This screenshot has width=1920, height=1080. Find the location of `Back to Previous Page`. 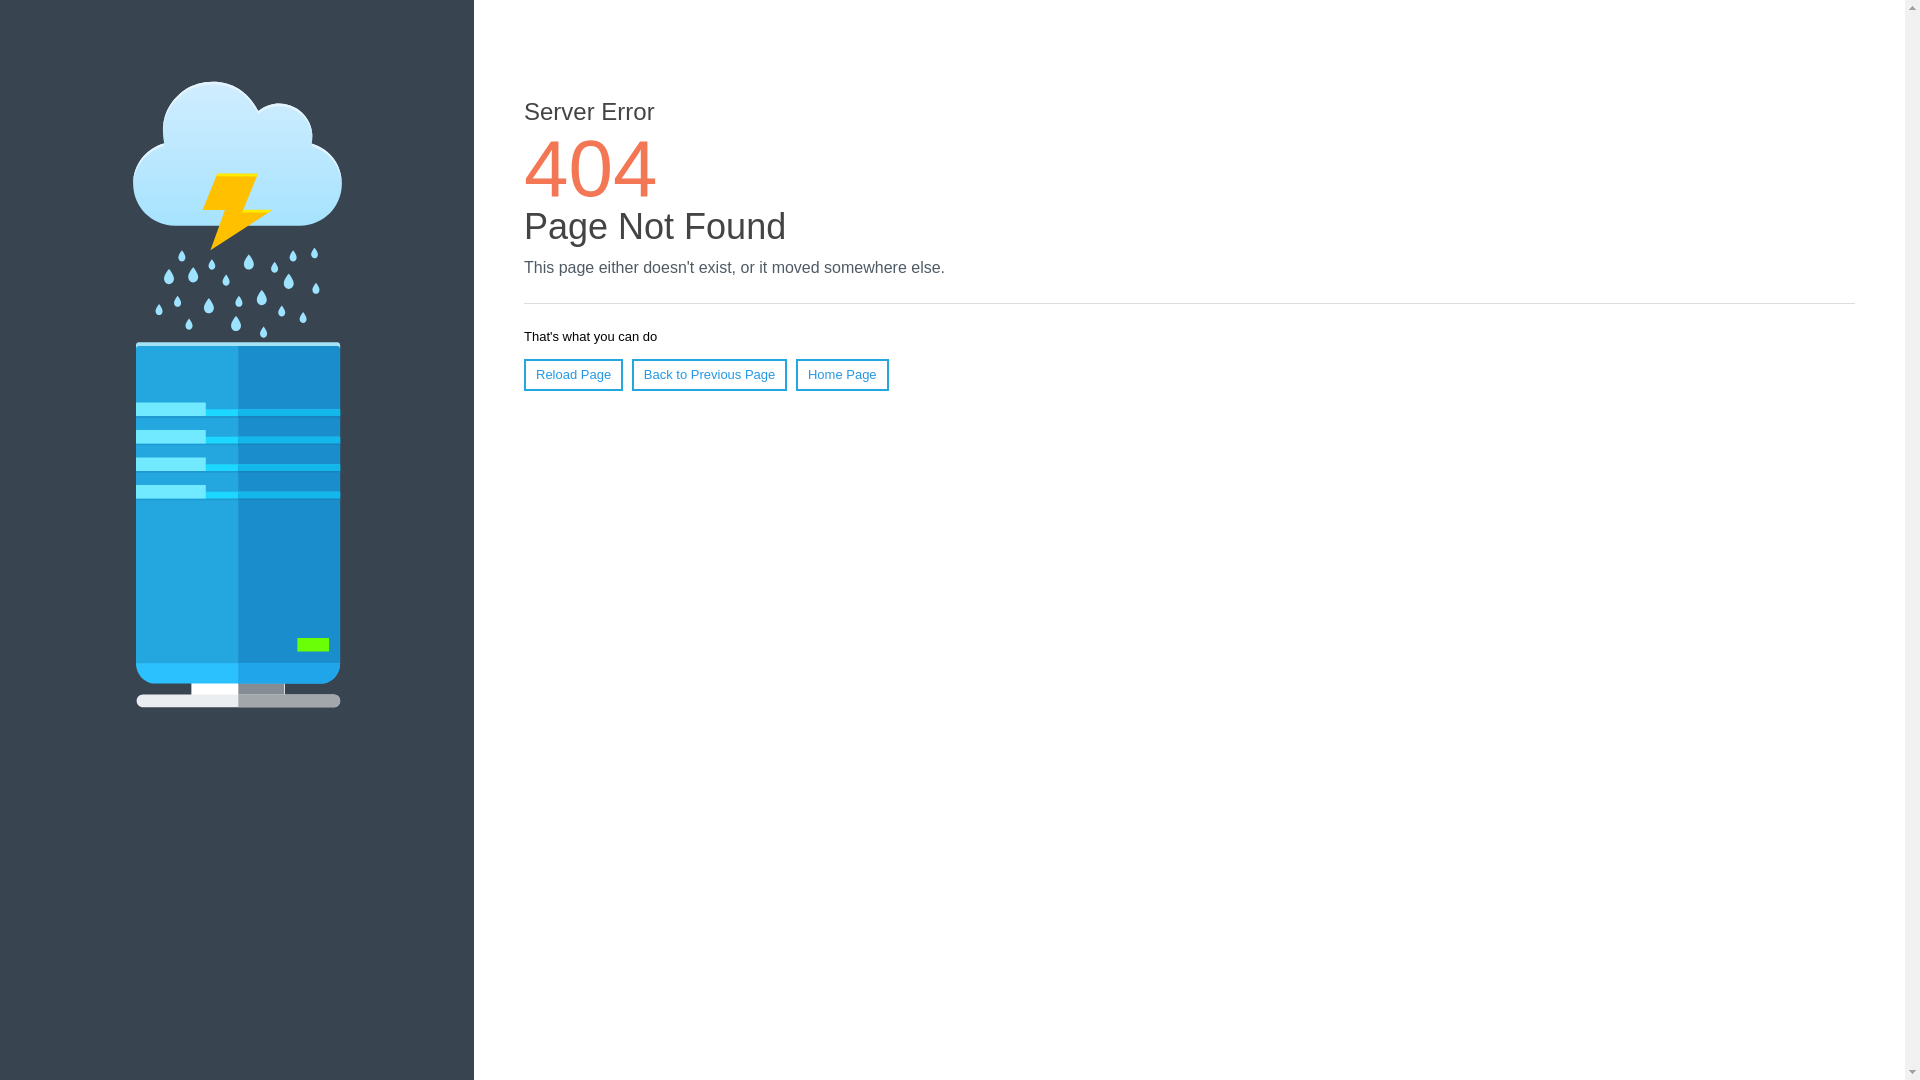

Back to Previous Page is located at coordinates (710, 375).